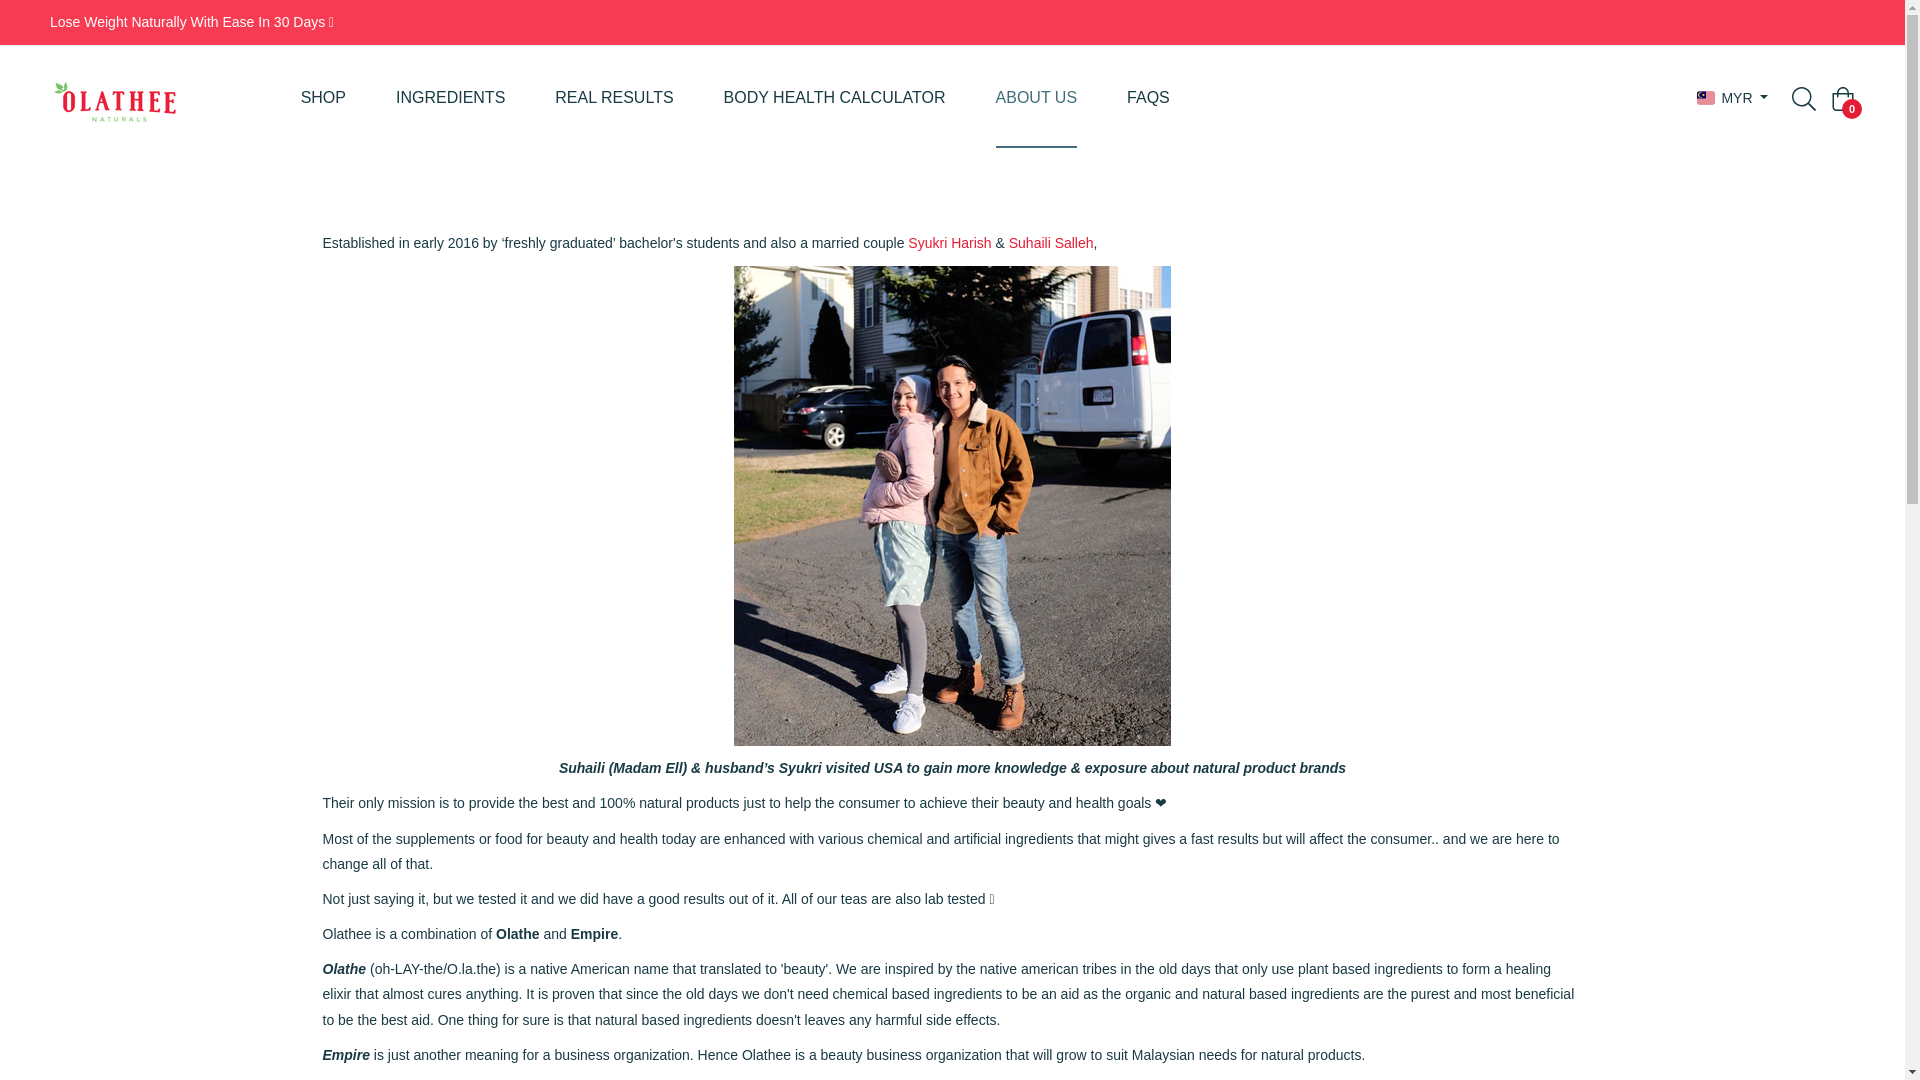 This screenshot has height=1080, width=1920. Describe the element at coordinates (614, 98) in the screenshot. I see `REAL RESULTS` at that location.